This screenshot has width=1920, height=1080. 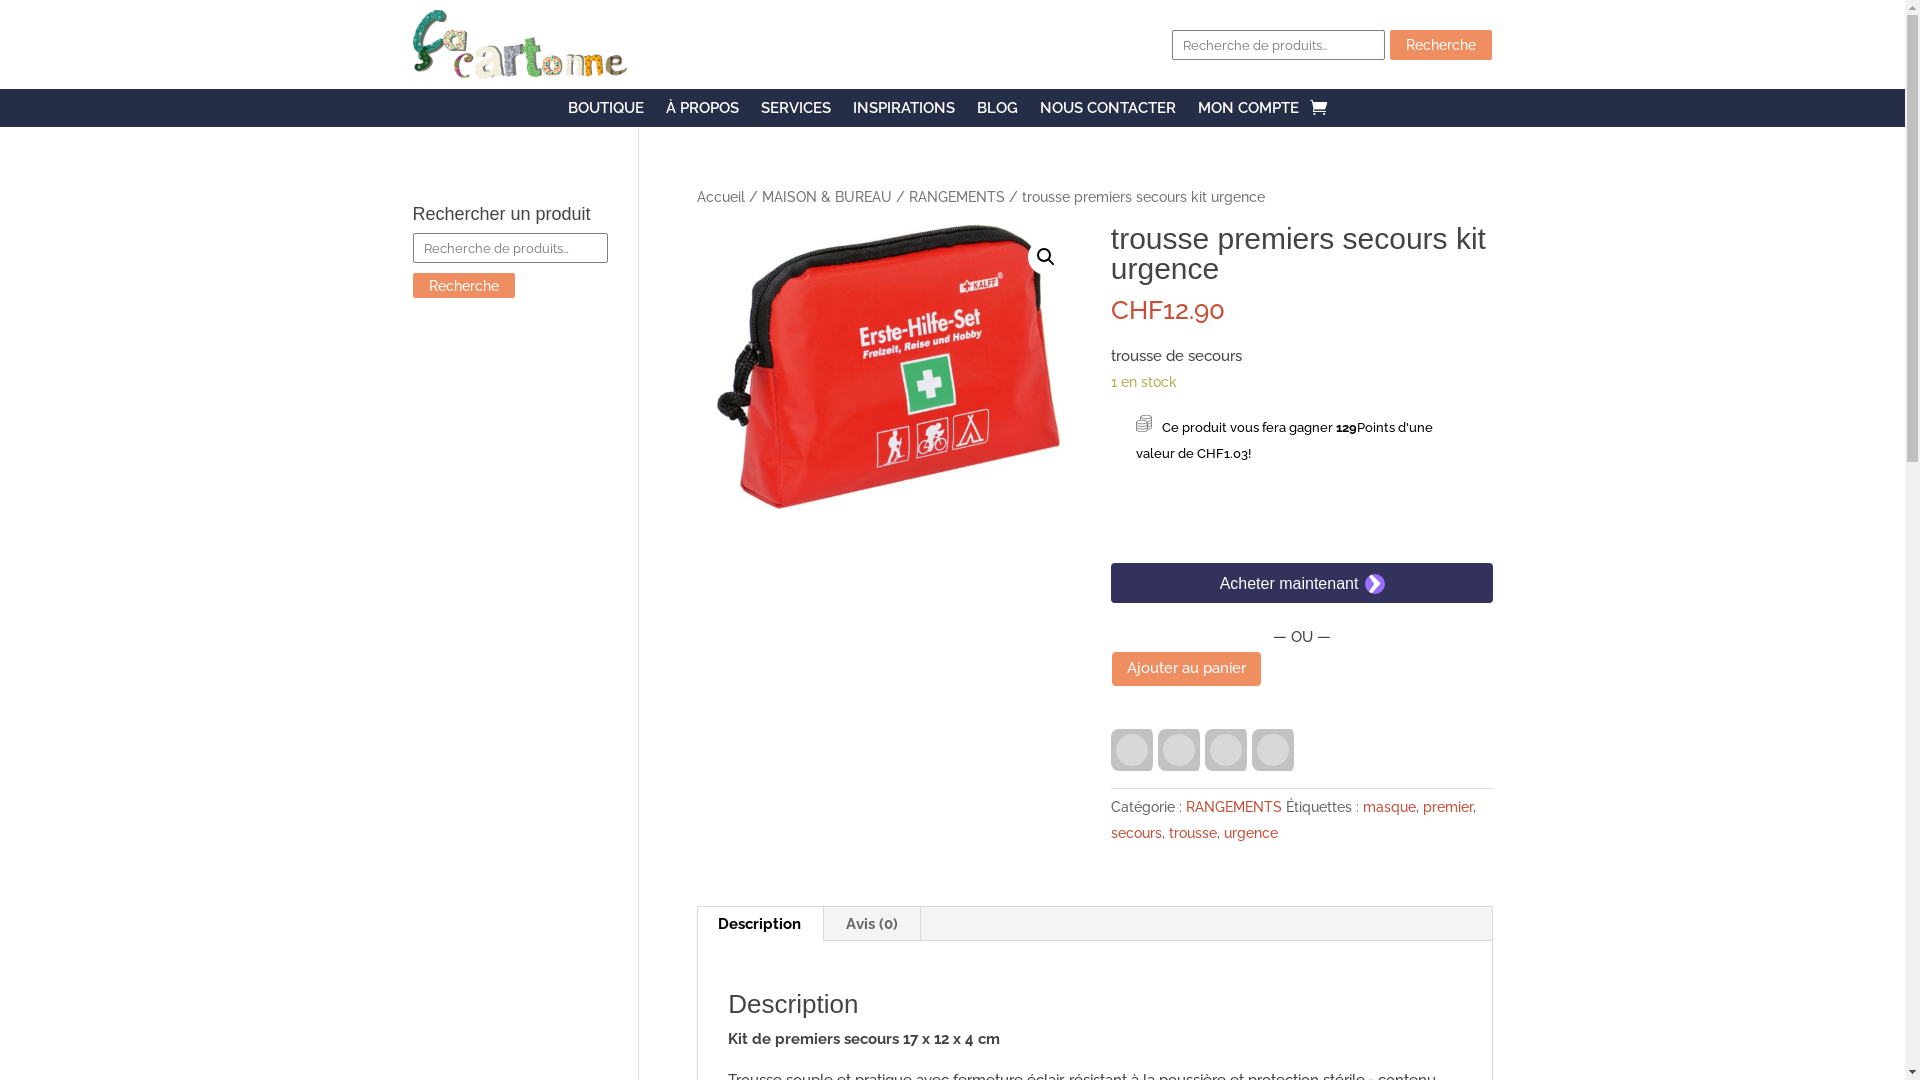 I want to click on Accueil, so click(x=721, y=197).